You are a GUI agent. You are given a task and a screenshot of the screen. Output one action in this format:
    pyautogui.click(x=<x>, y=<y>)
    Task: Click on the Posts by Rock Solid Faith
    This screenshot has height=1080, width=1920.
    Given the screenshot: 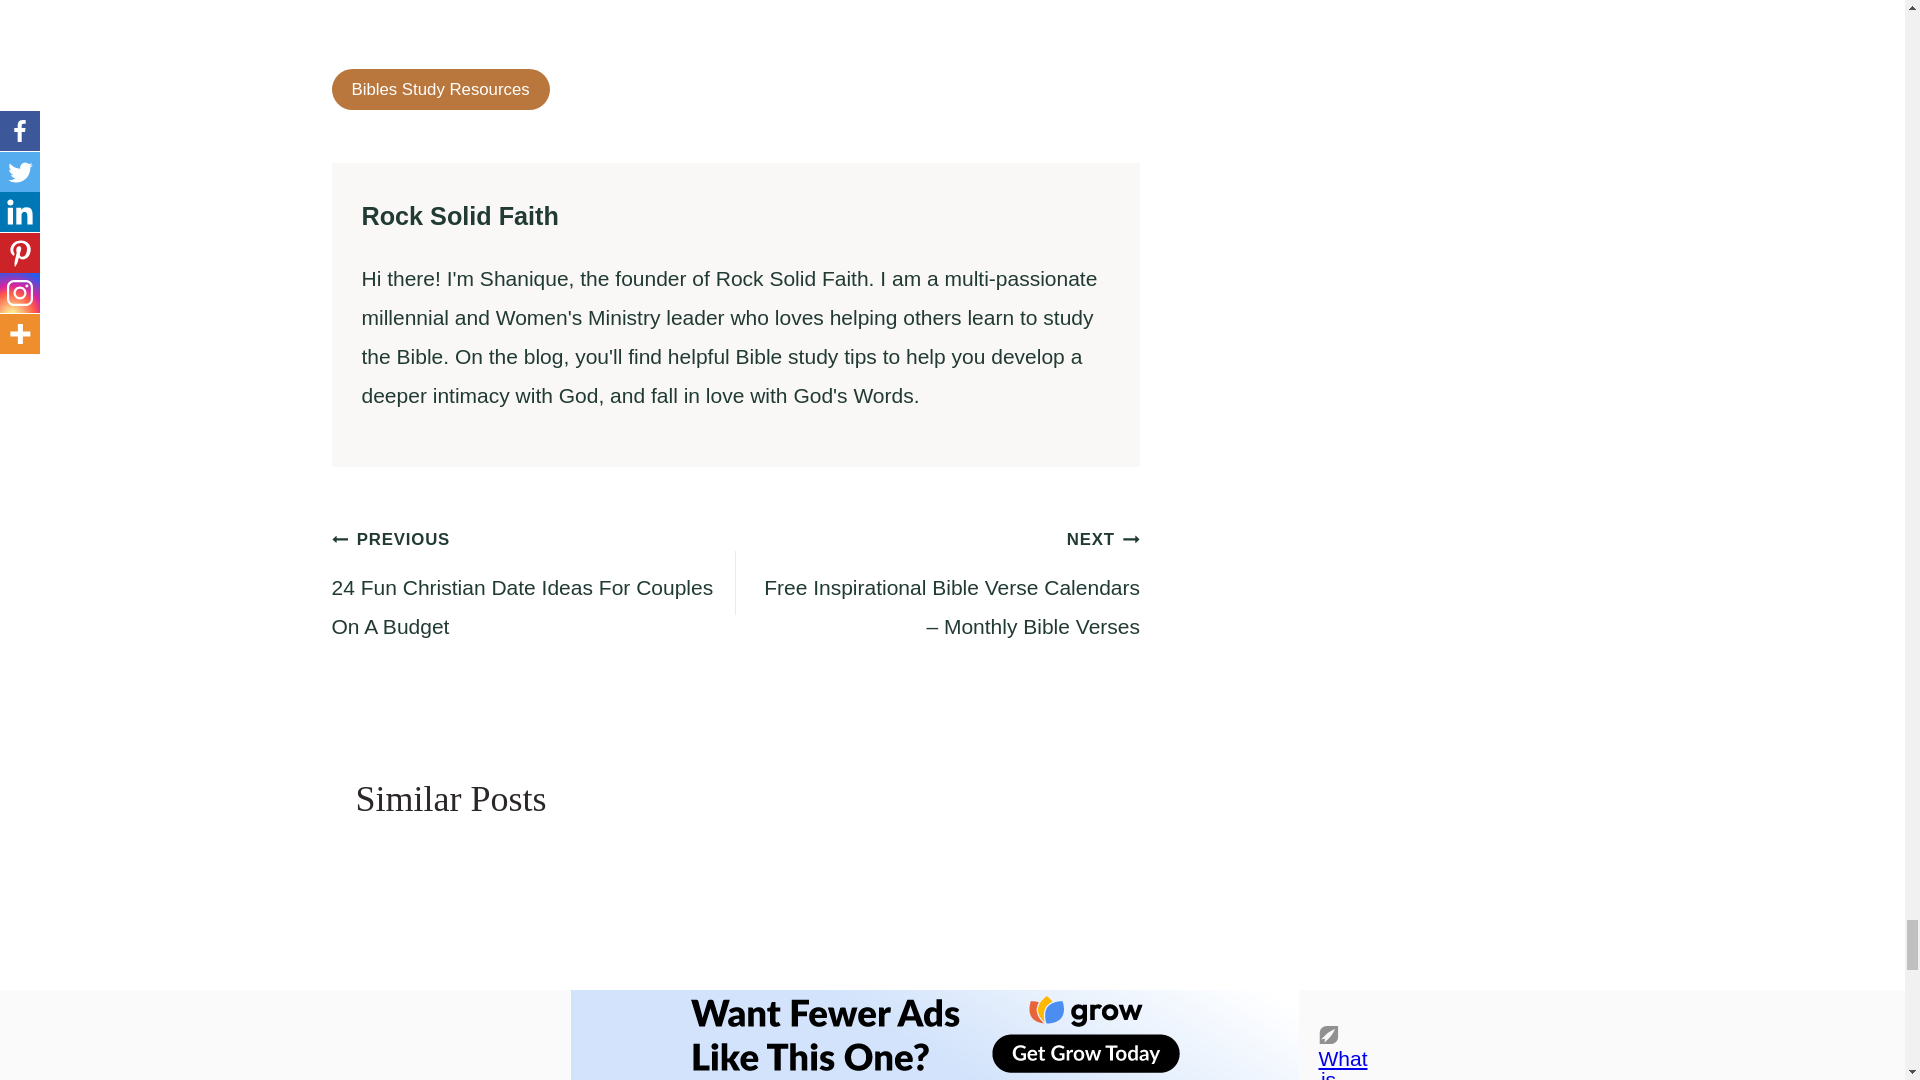 What is the action you would take?
    pyautogui.click(x=460, y=216)
    